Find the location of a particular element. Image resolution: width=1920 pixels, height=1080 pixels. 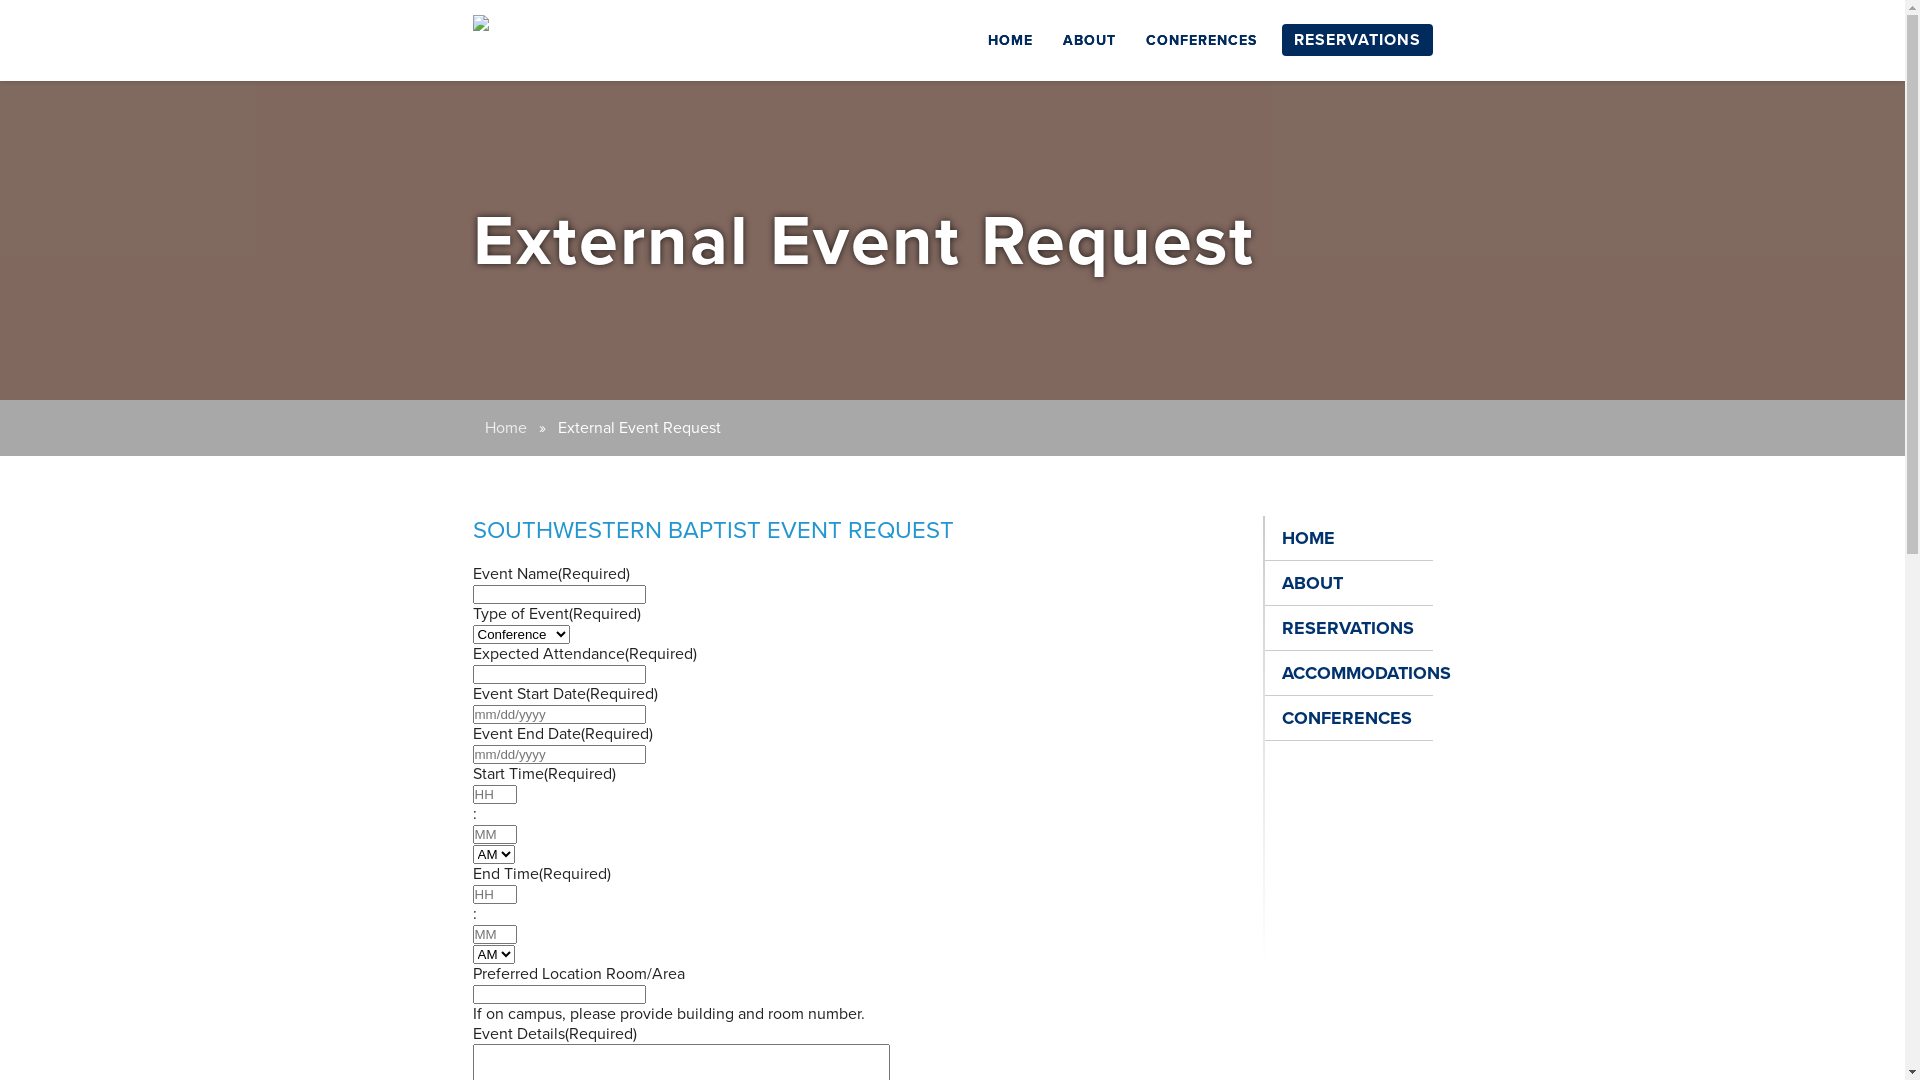

RESERVATIONS is located at coordinates (1348, 628).